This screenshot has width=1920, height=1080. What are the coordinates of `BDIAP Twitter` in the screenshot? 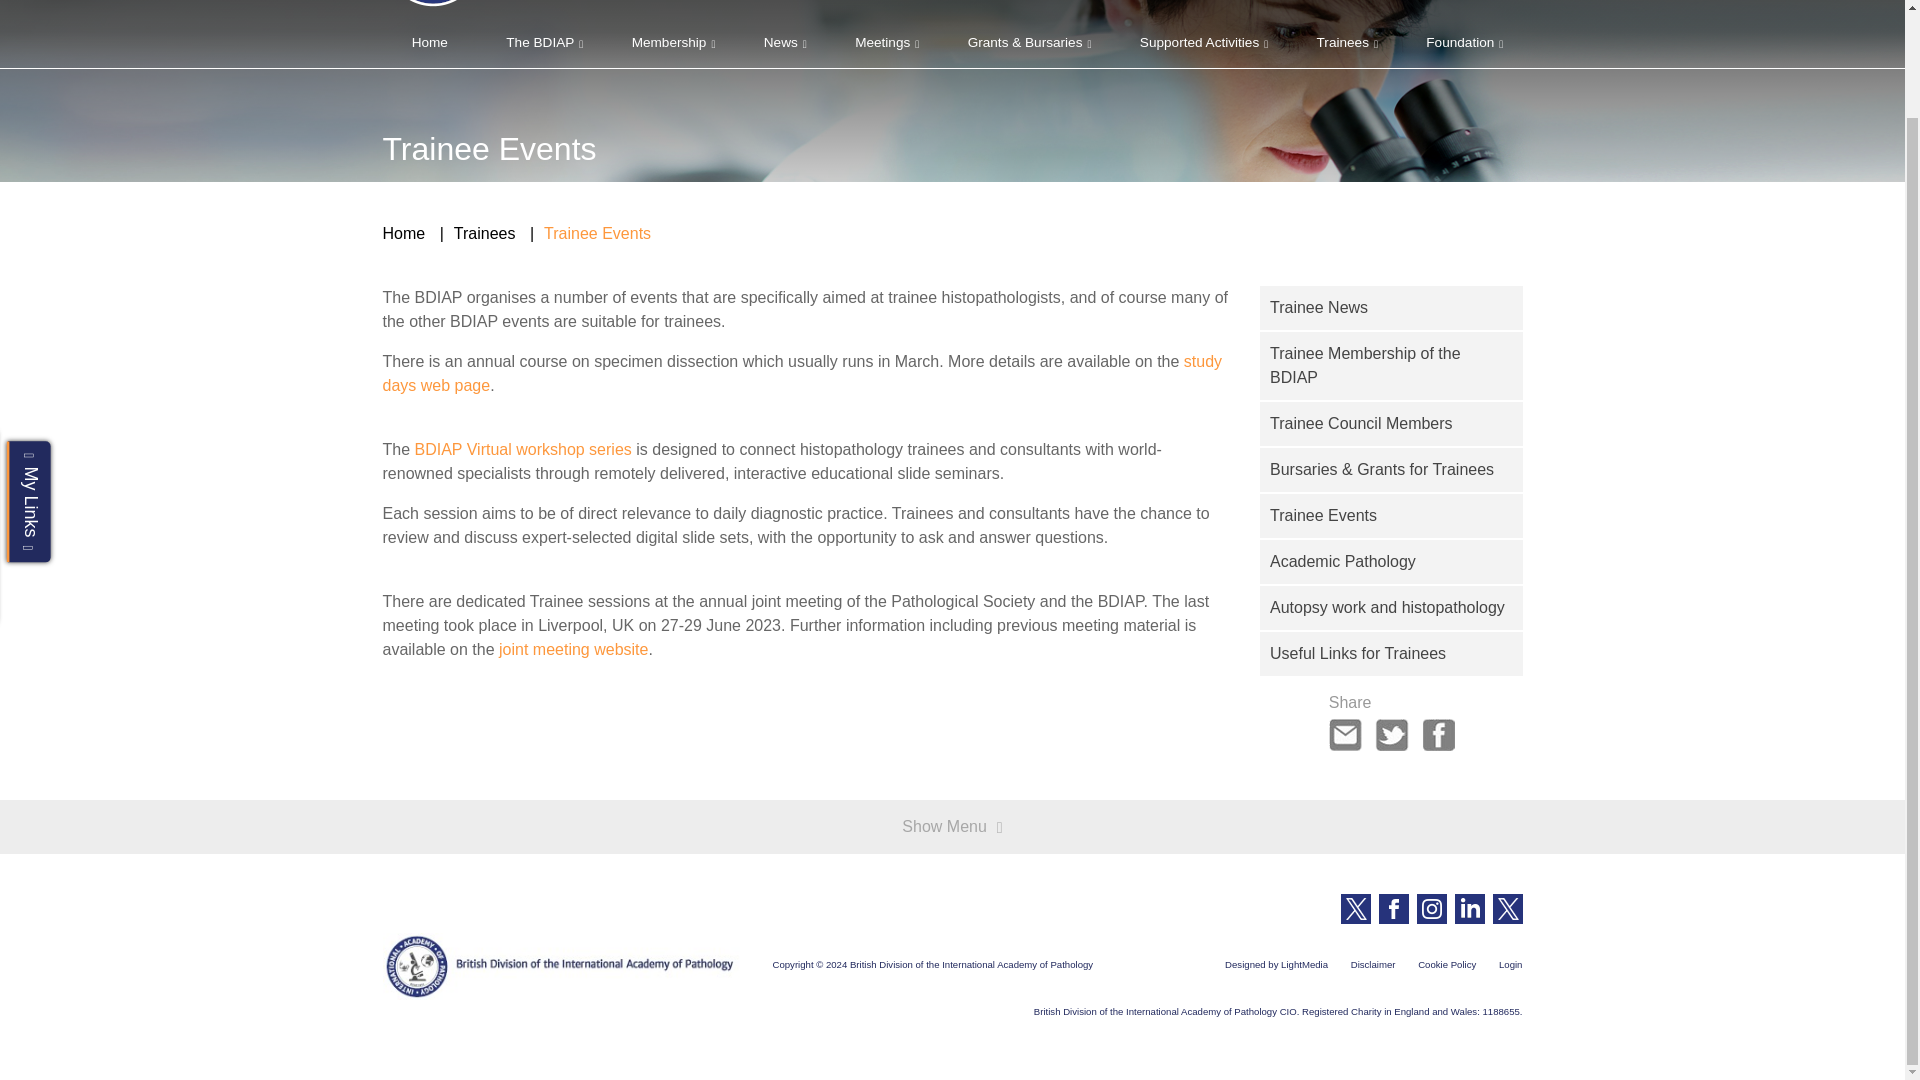 It's located at (1355, 908).